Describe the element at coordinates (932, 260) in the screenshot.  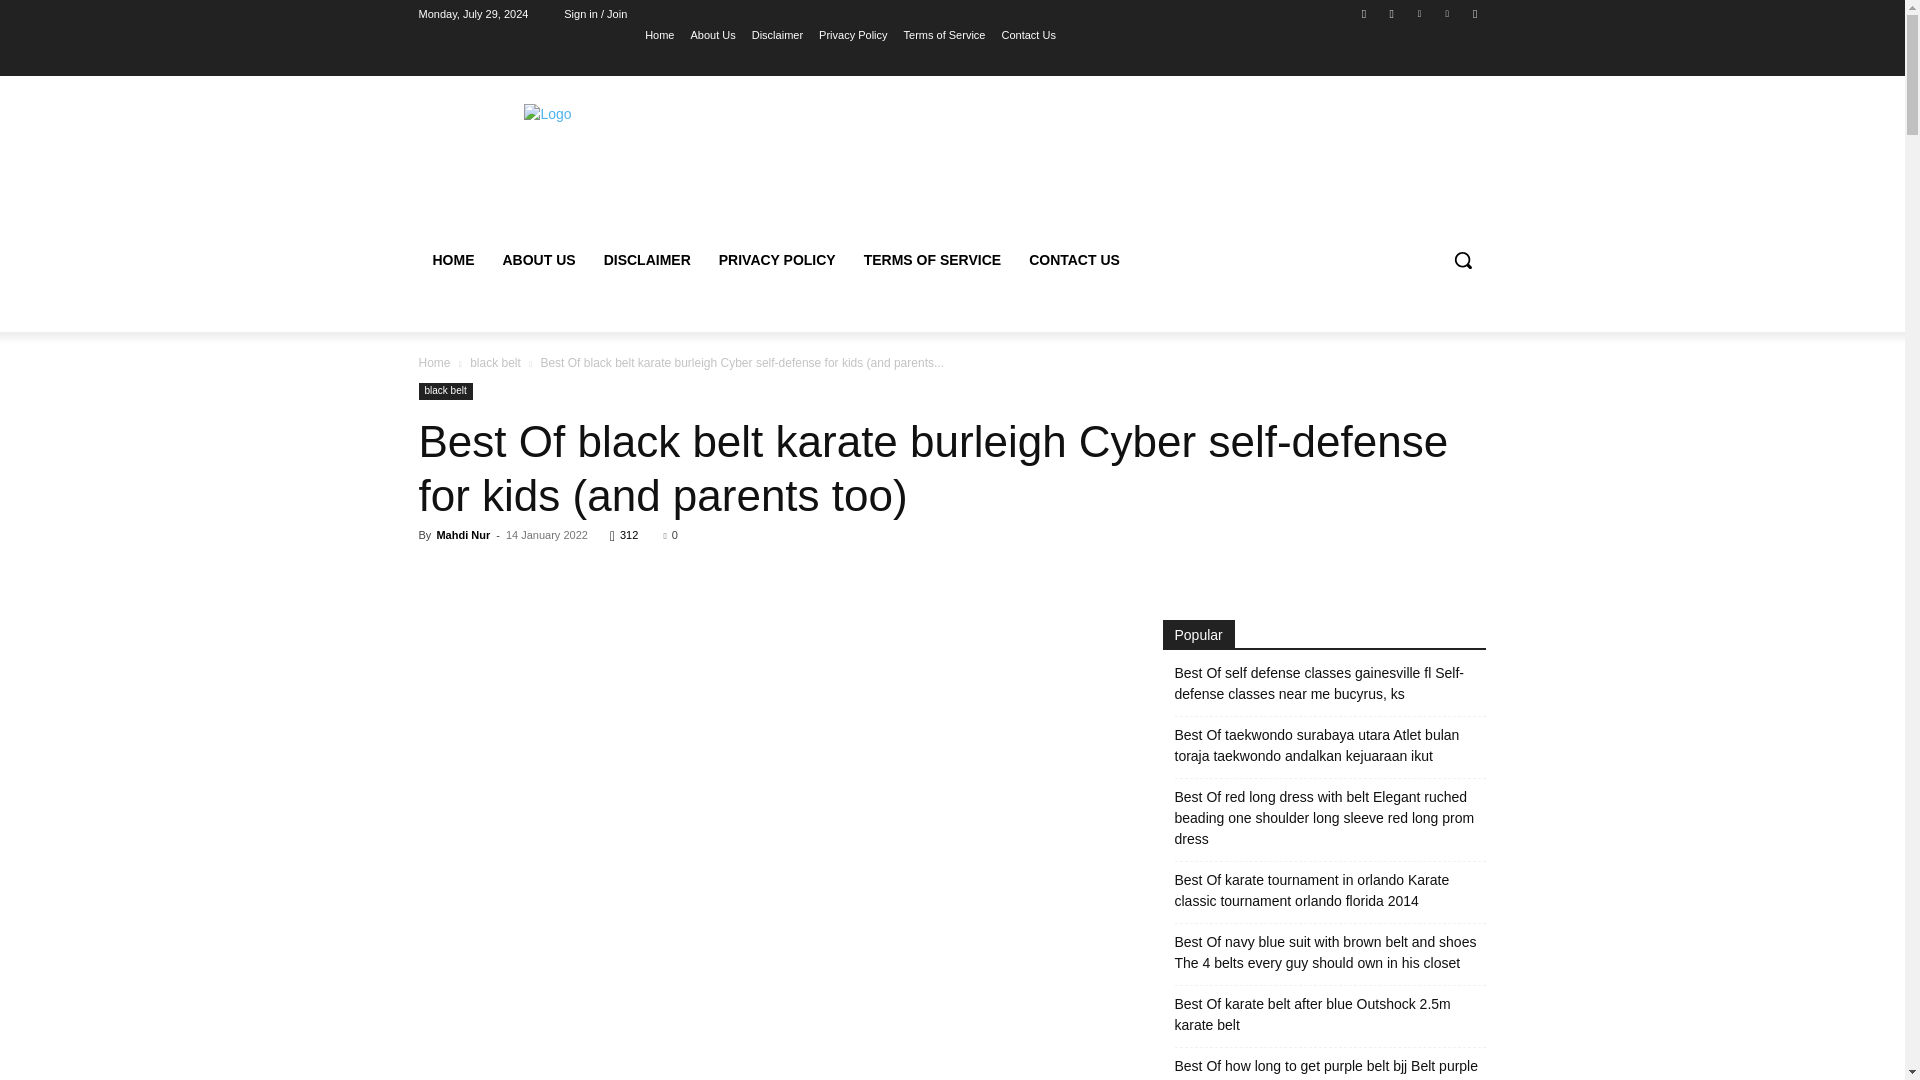
I see `TERMS OF SERVICE` at that location.